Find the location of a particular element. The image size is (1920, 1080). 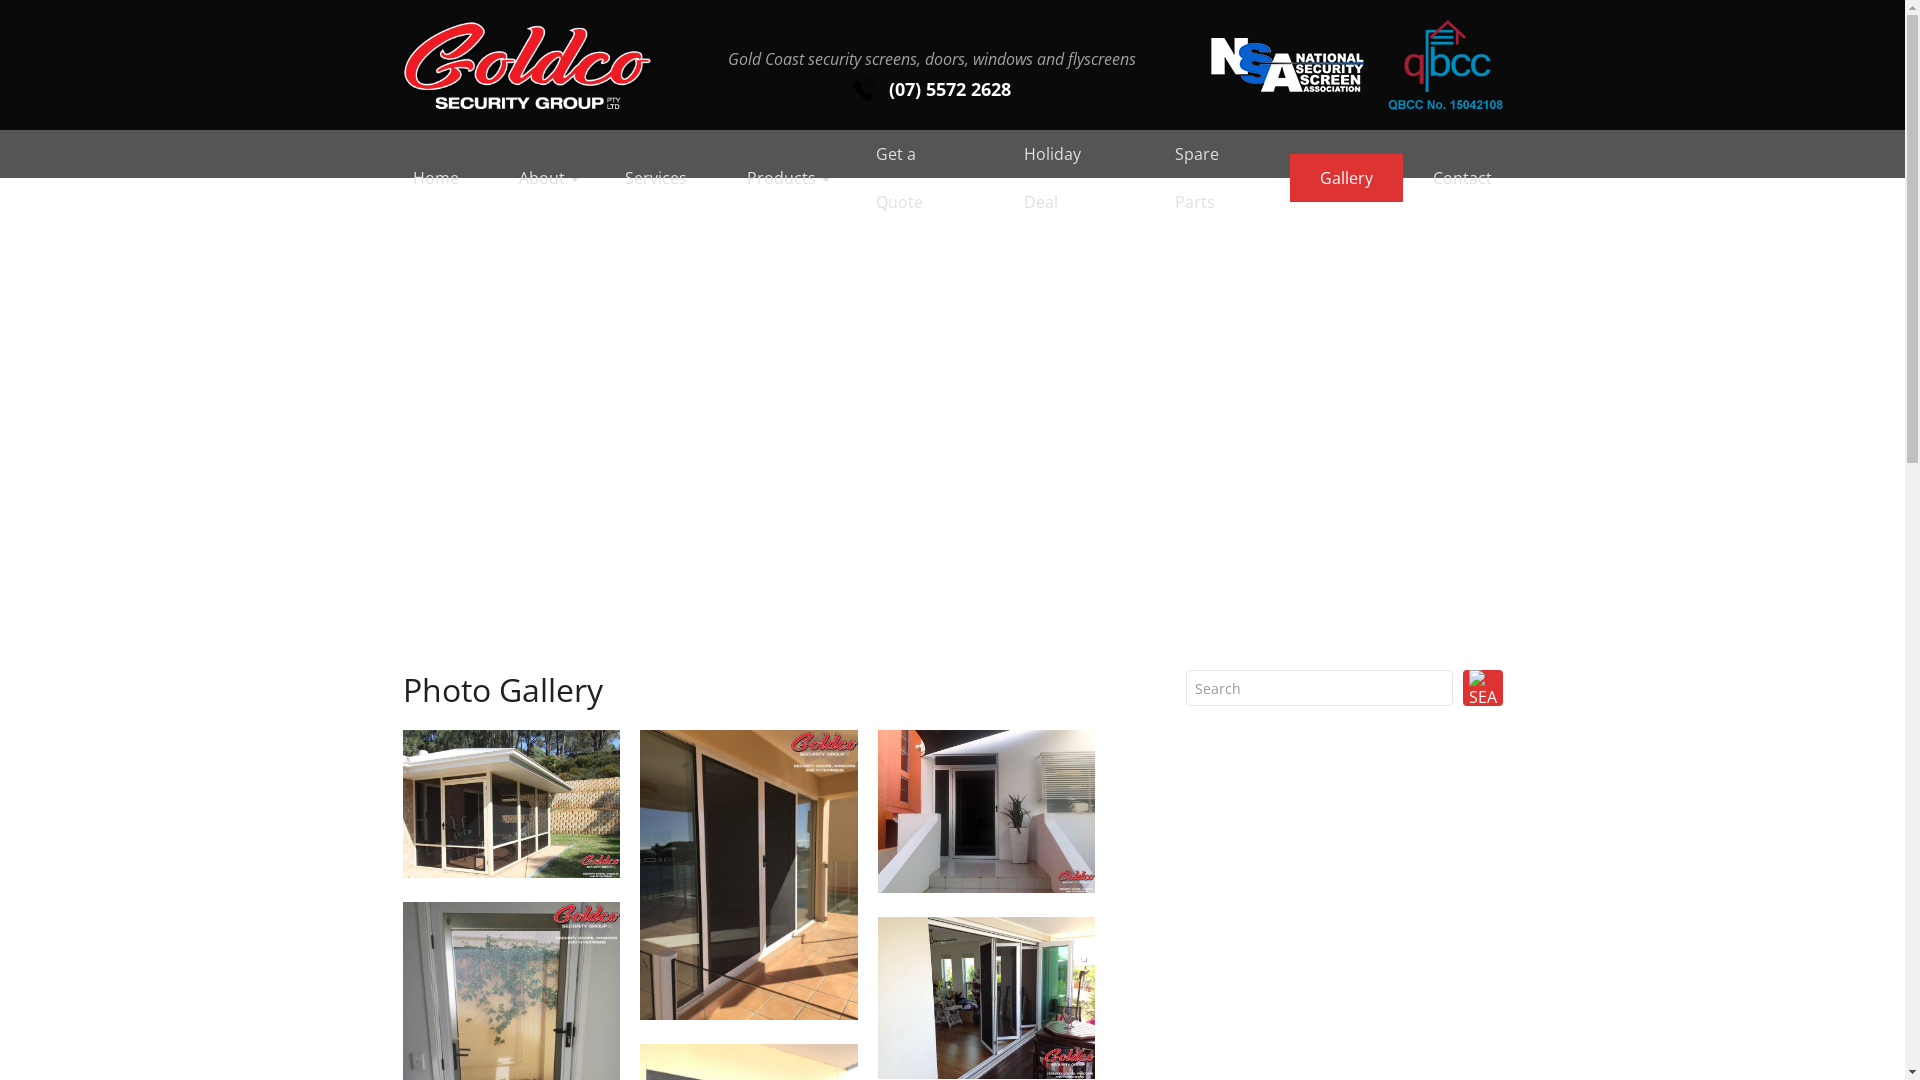

About is located at coordinates (541, 178).